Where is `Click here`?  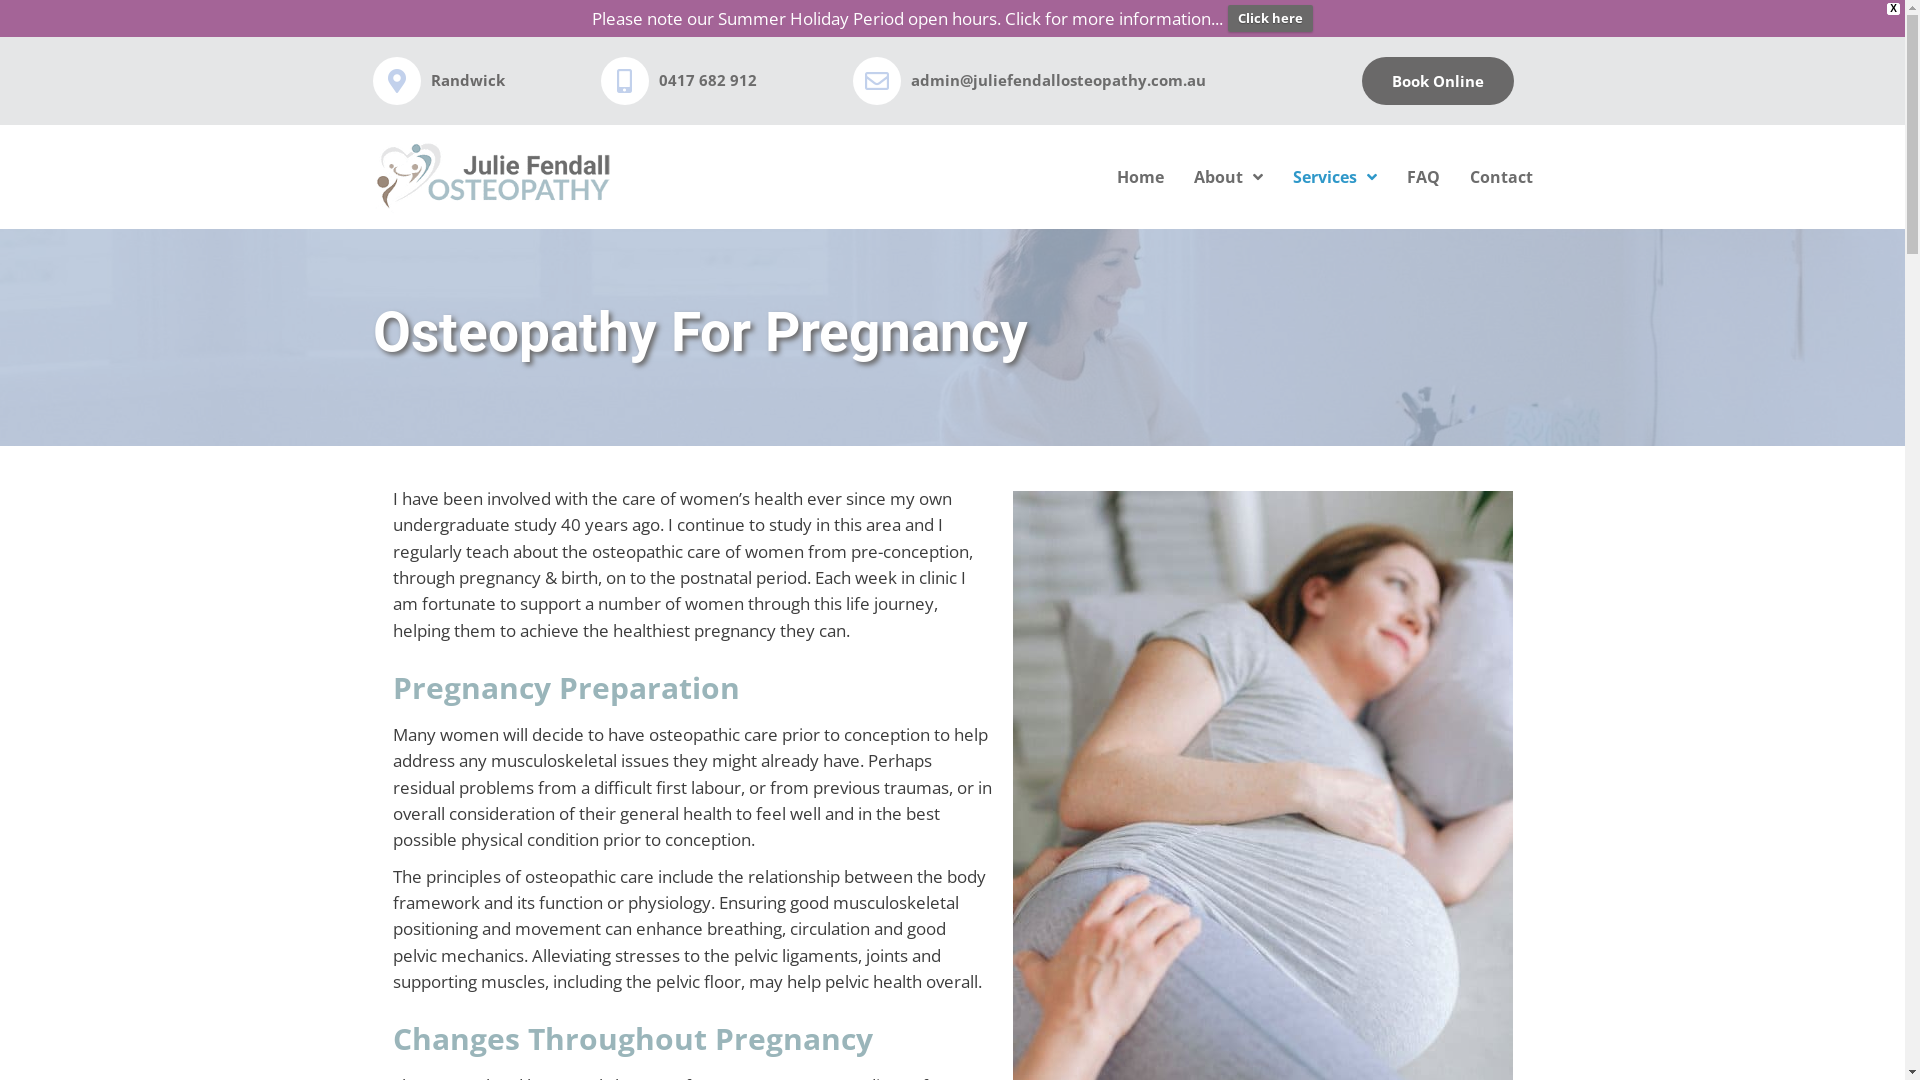
Click here is located at coordinates (1270, 18).